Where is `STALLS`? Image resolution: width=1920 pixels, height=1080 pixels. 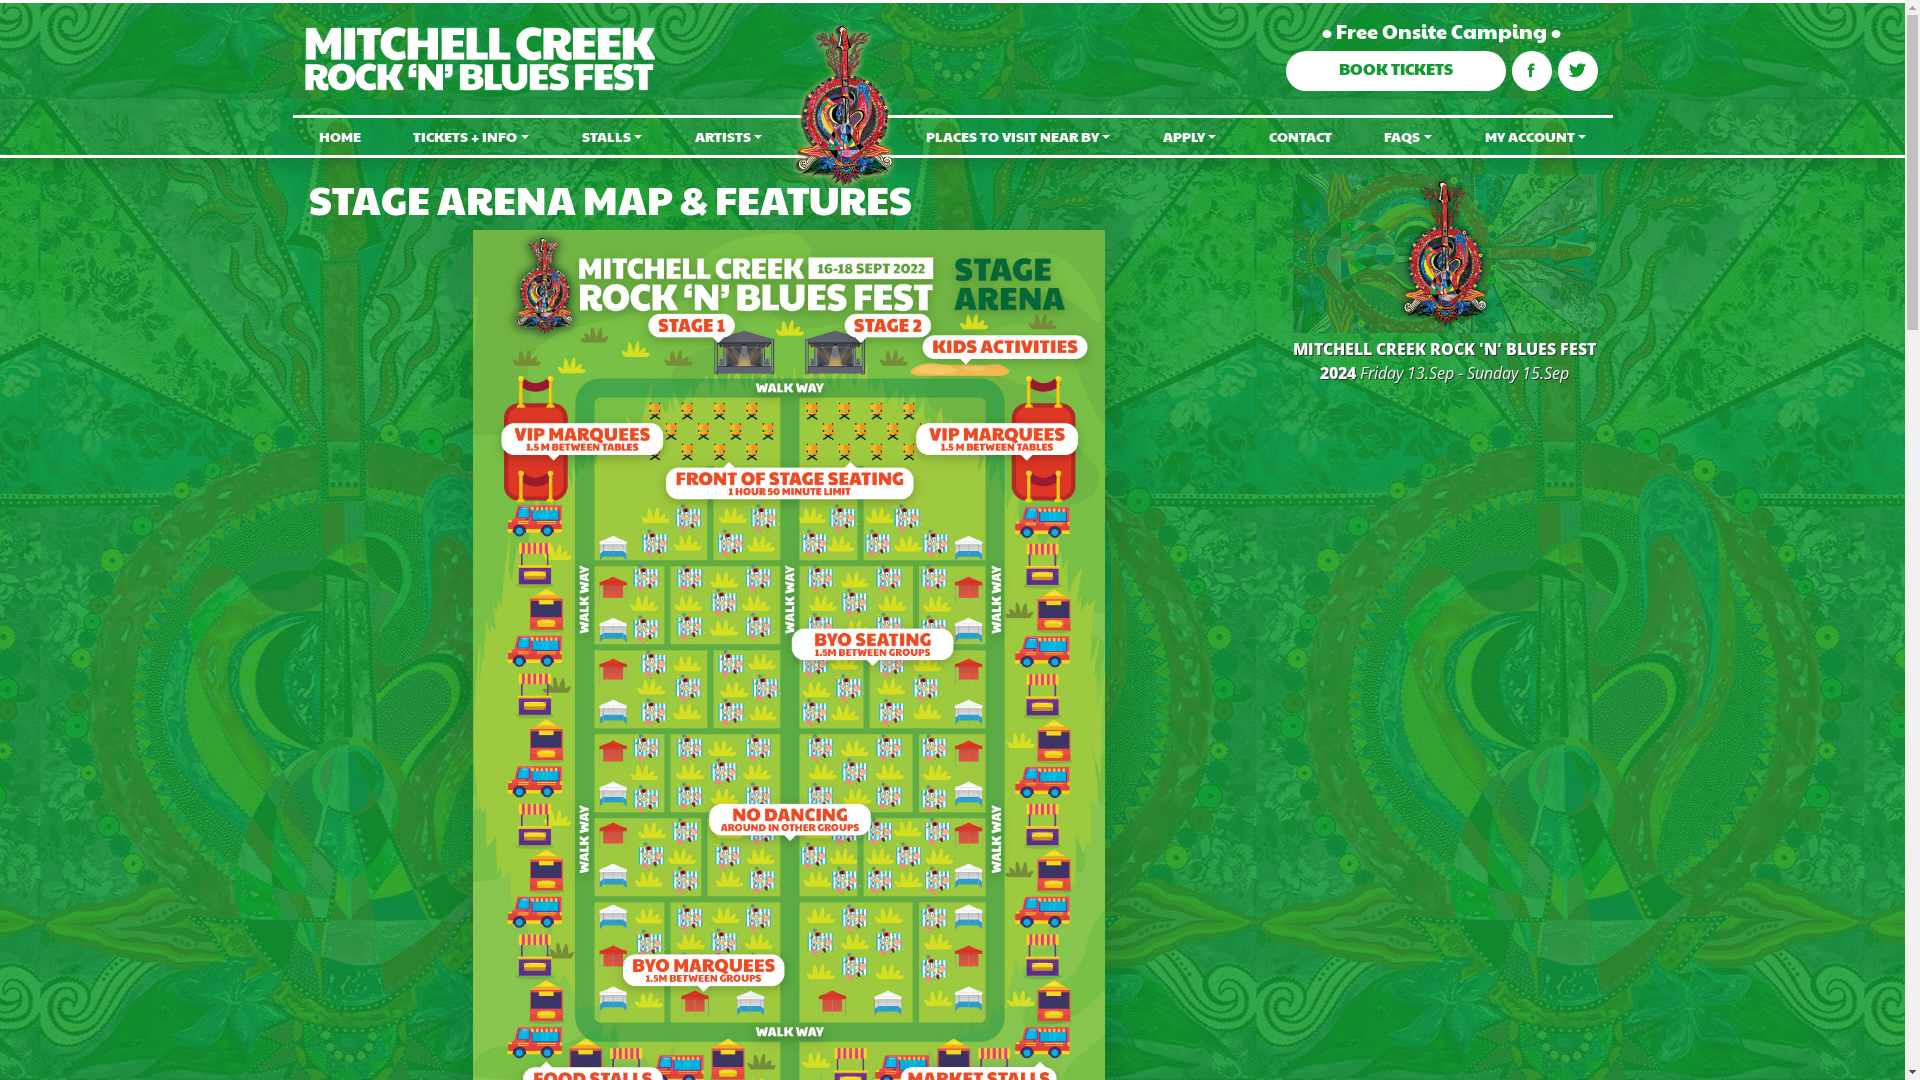 STALLS is located at coordinates (612, 136).